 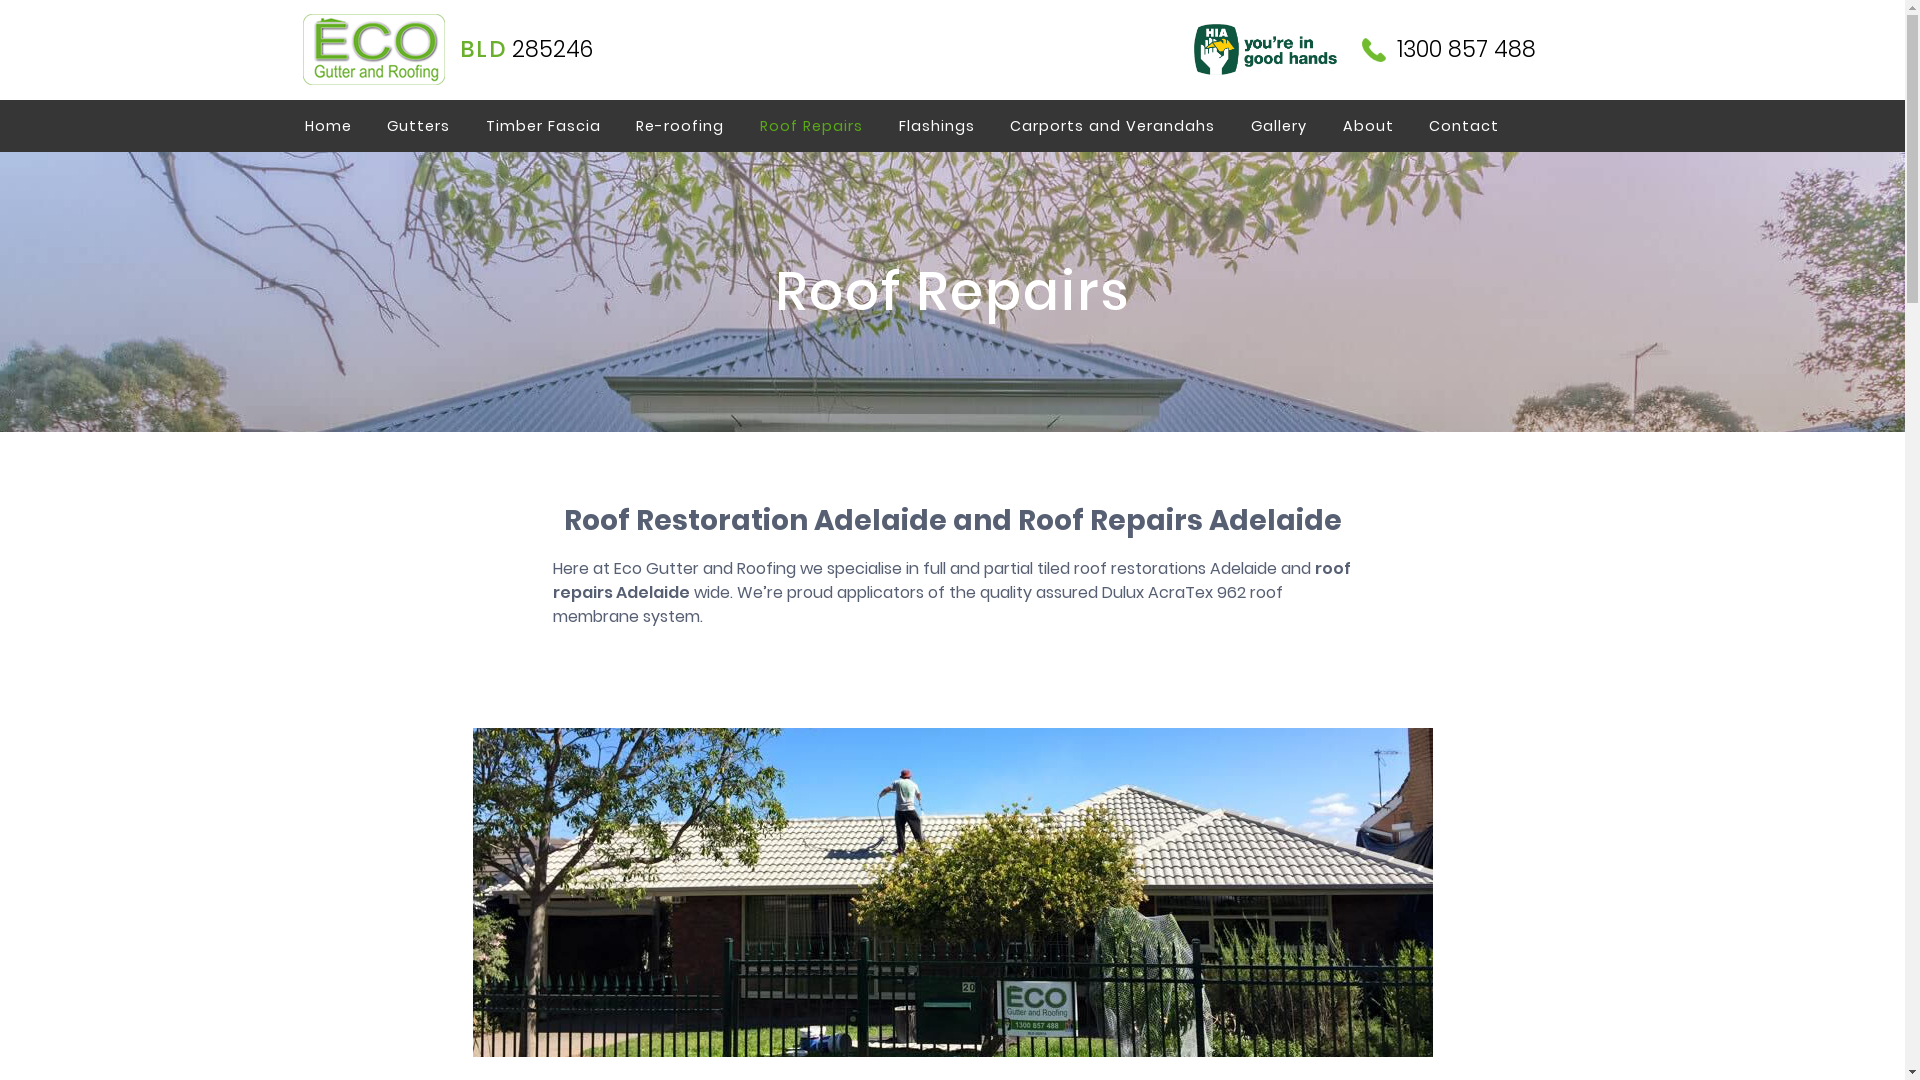 I want to click on About, so click(x=1368, y=126).